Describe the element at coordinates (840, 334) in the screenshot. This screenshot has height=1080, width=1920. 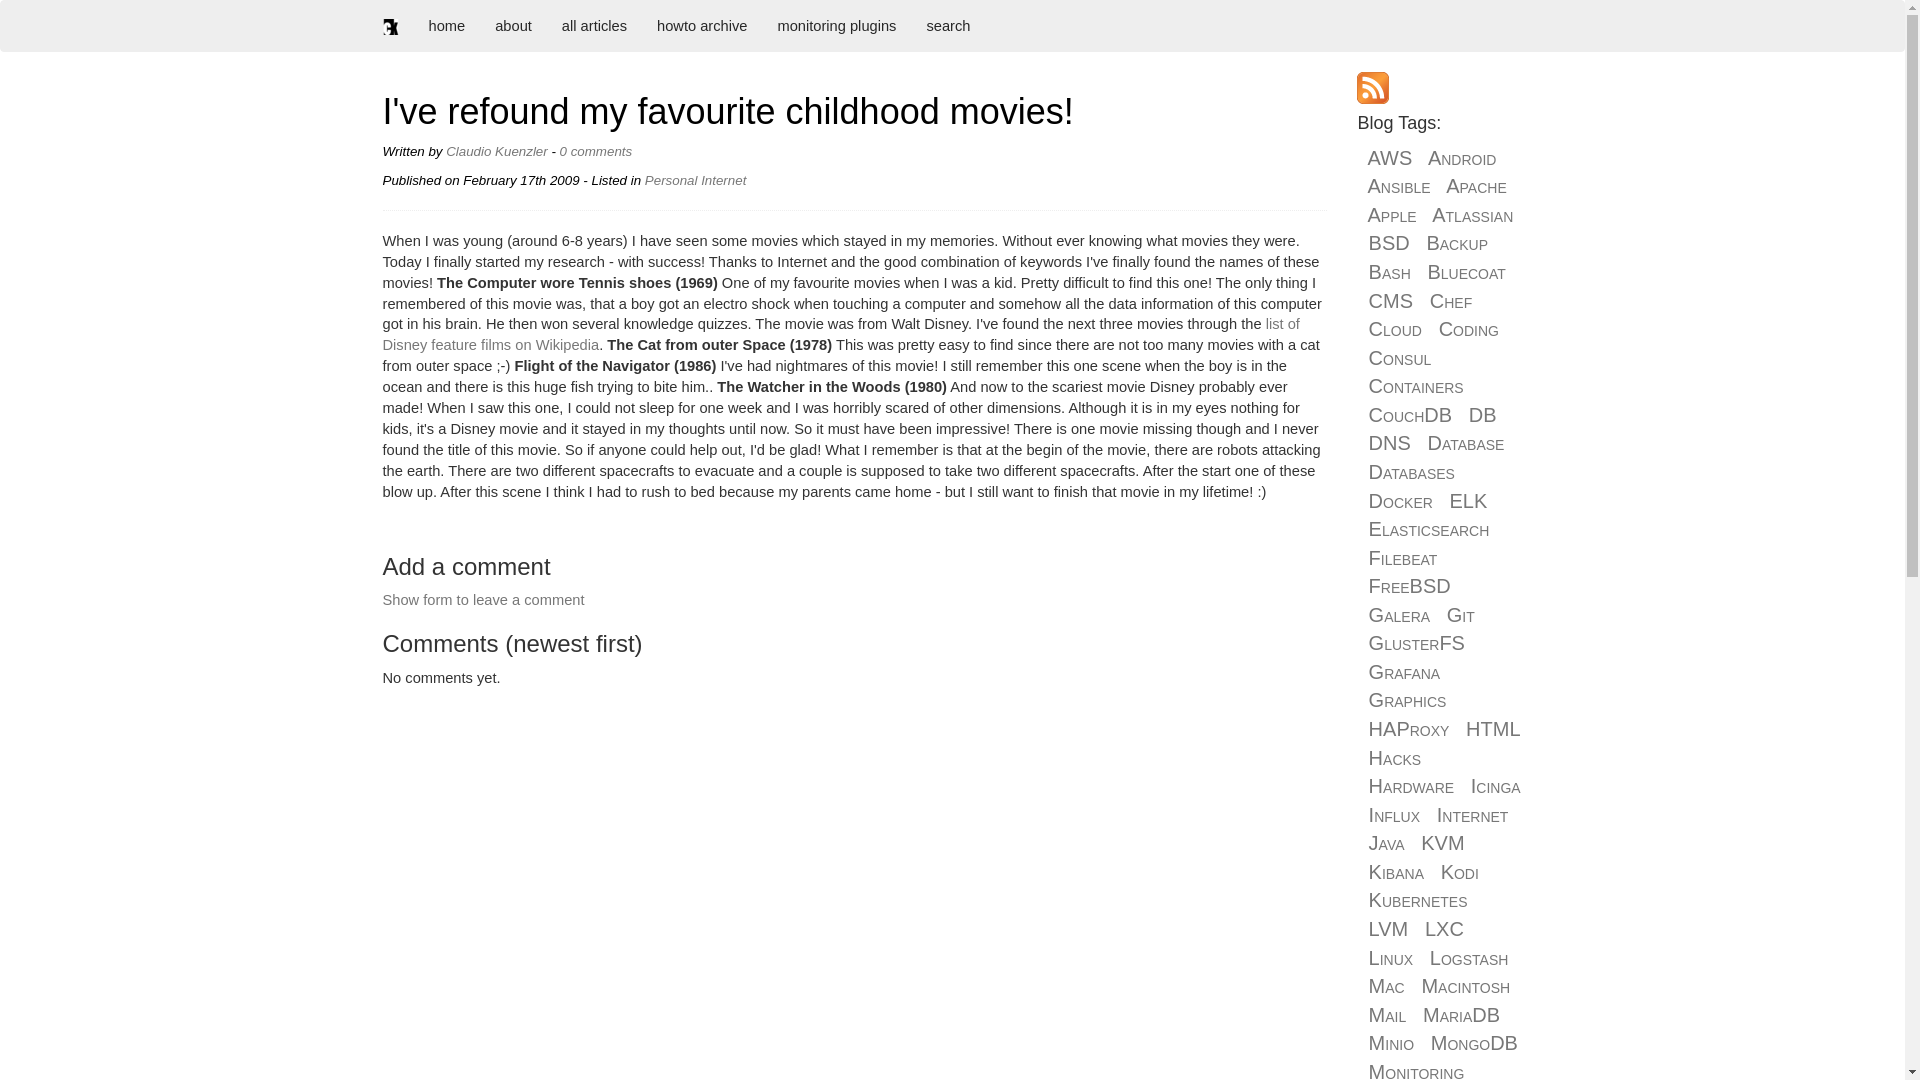
I see `list of Disney feature films on Wikipedia` at that location.